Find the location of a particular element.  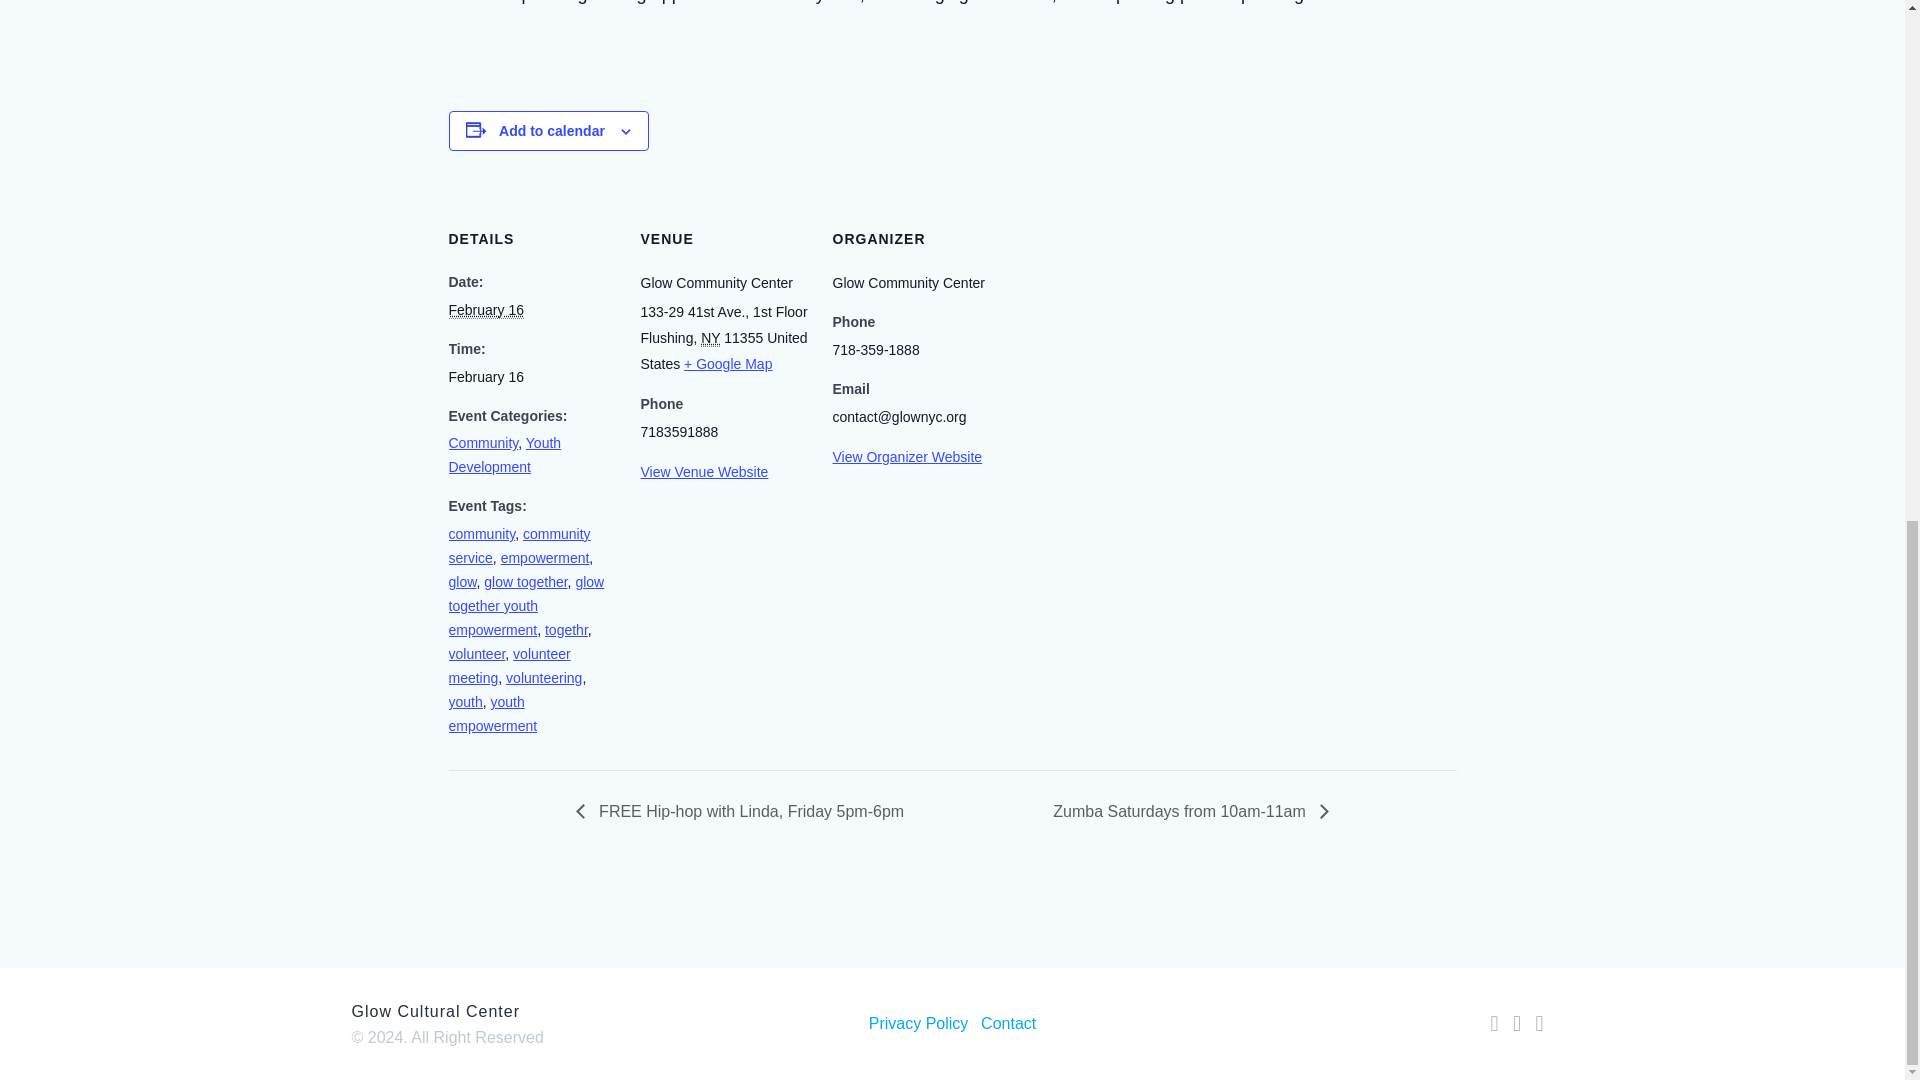

glow together is located at coordinates (524, 581).